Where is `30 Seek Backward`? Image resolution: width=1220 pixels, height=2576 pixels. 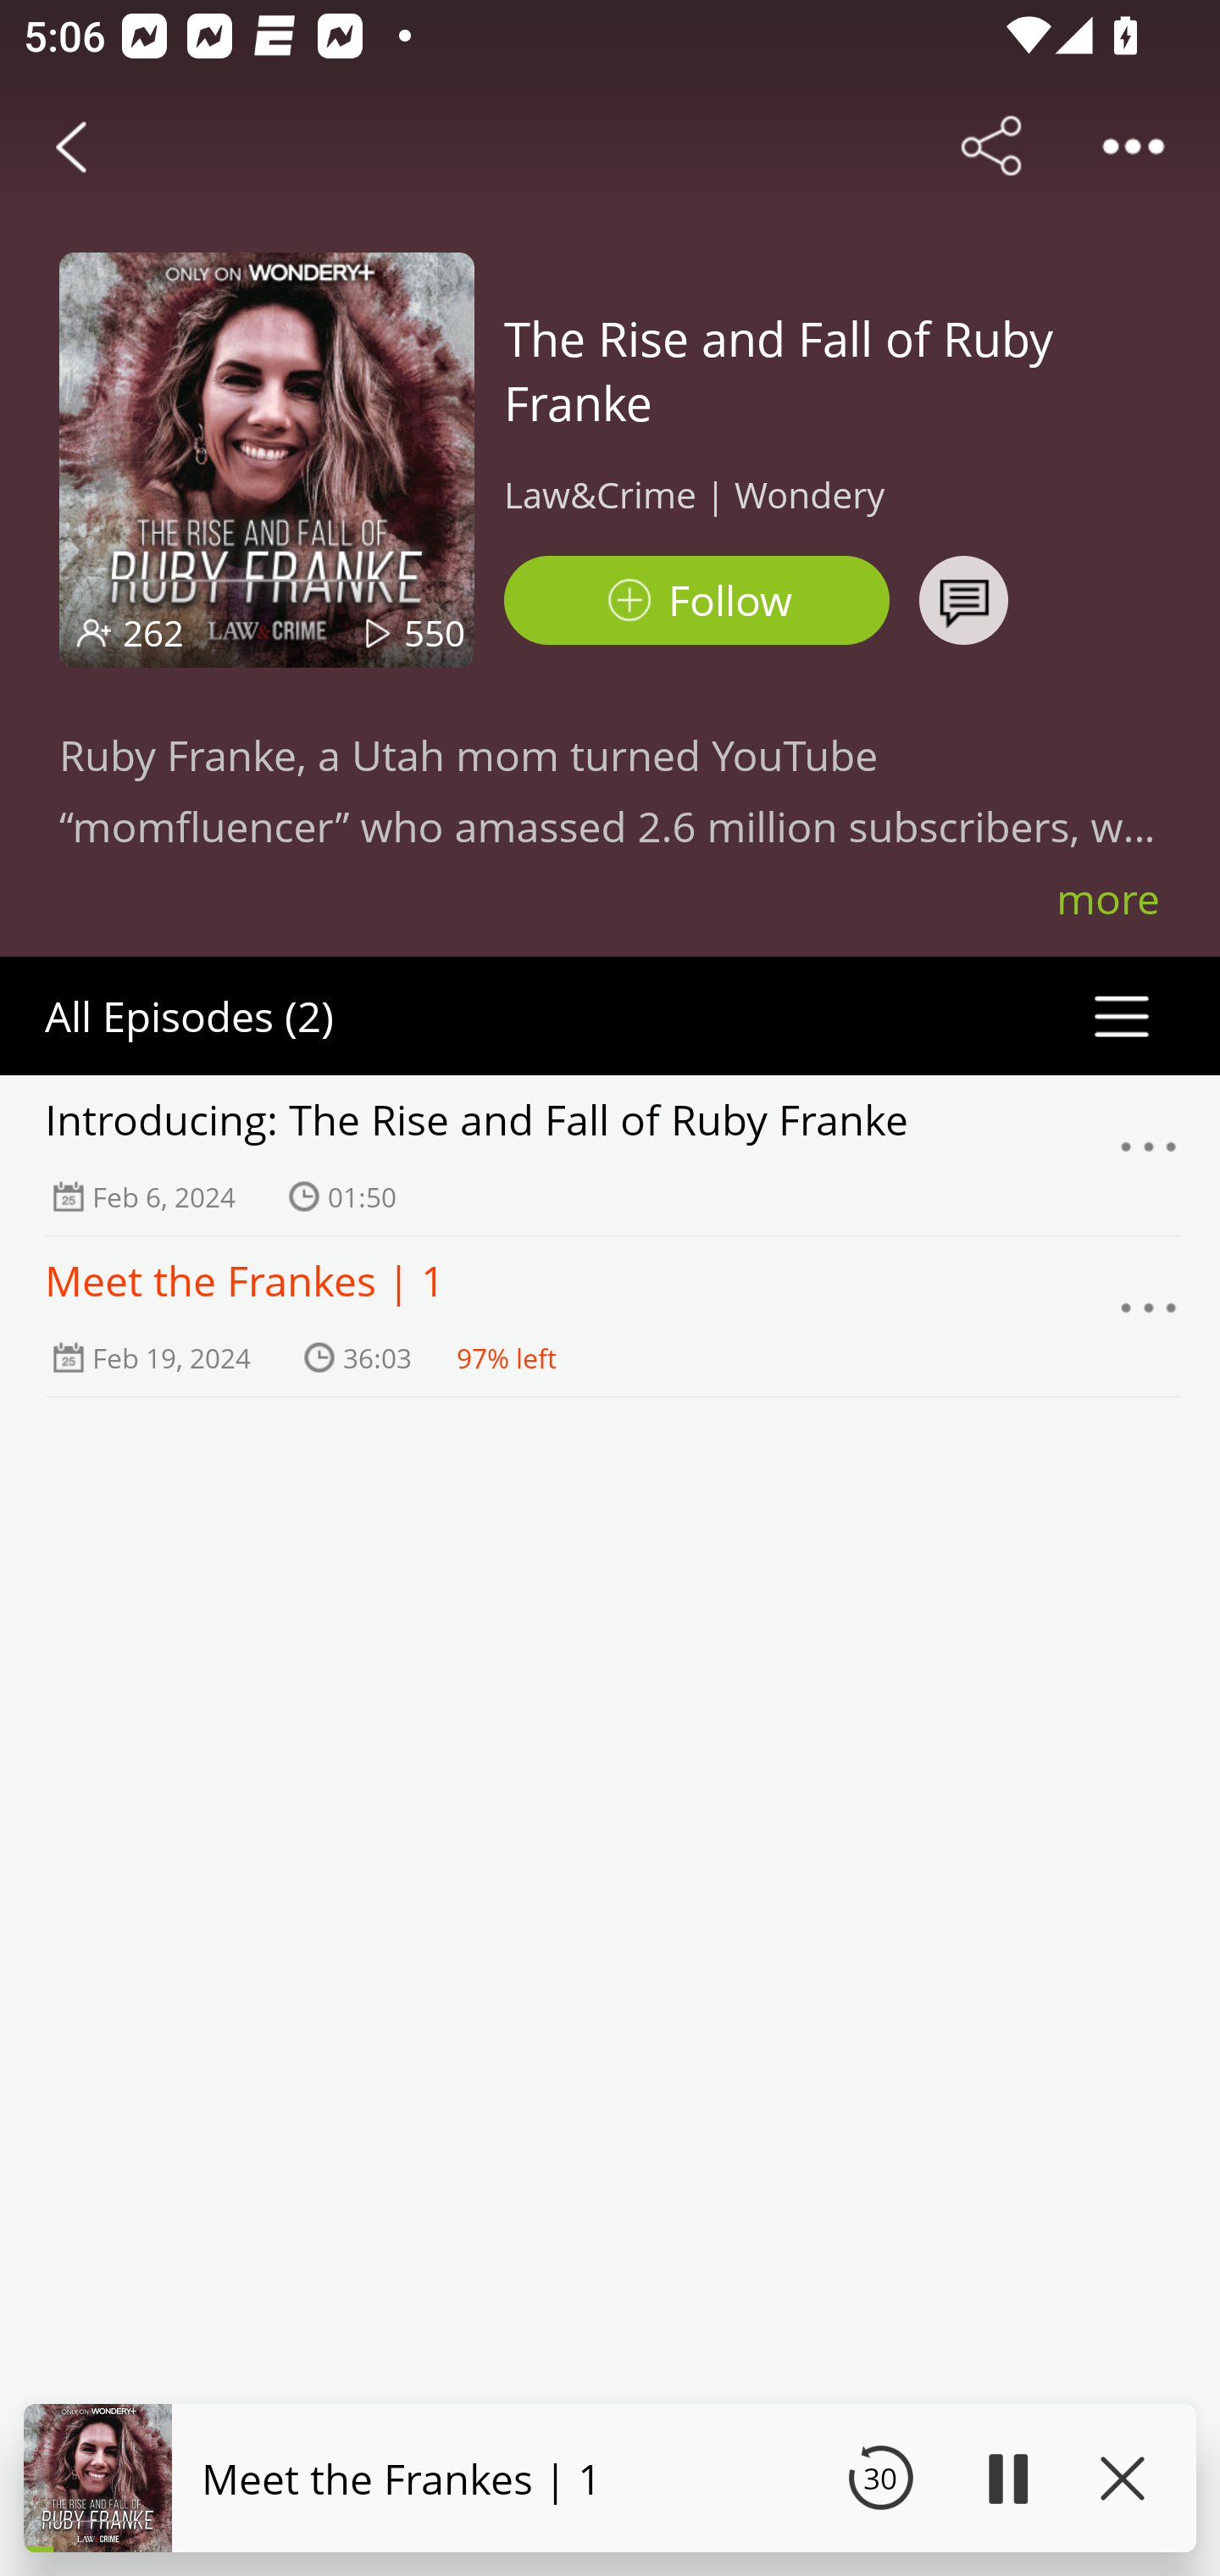 30 Seek Backward is located at coordinates (880, 2478).